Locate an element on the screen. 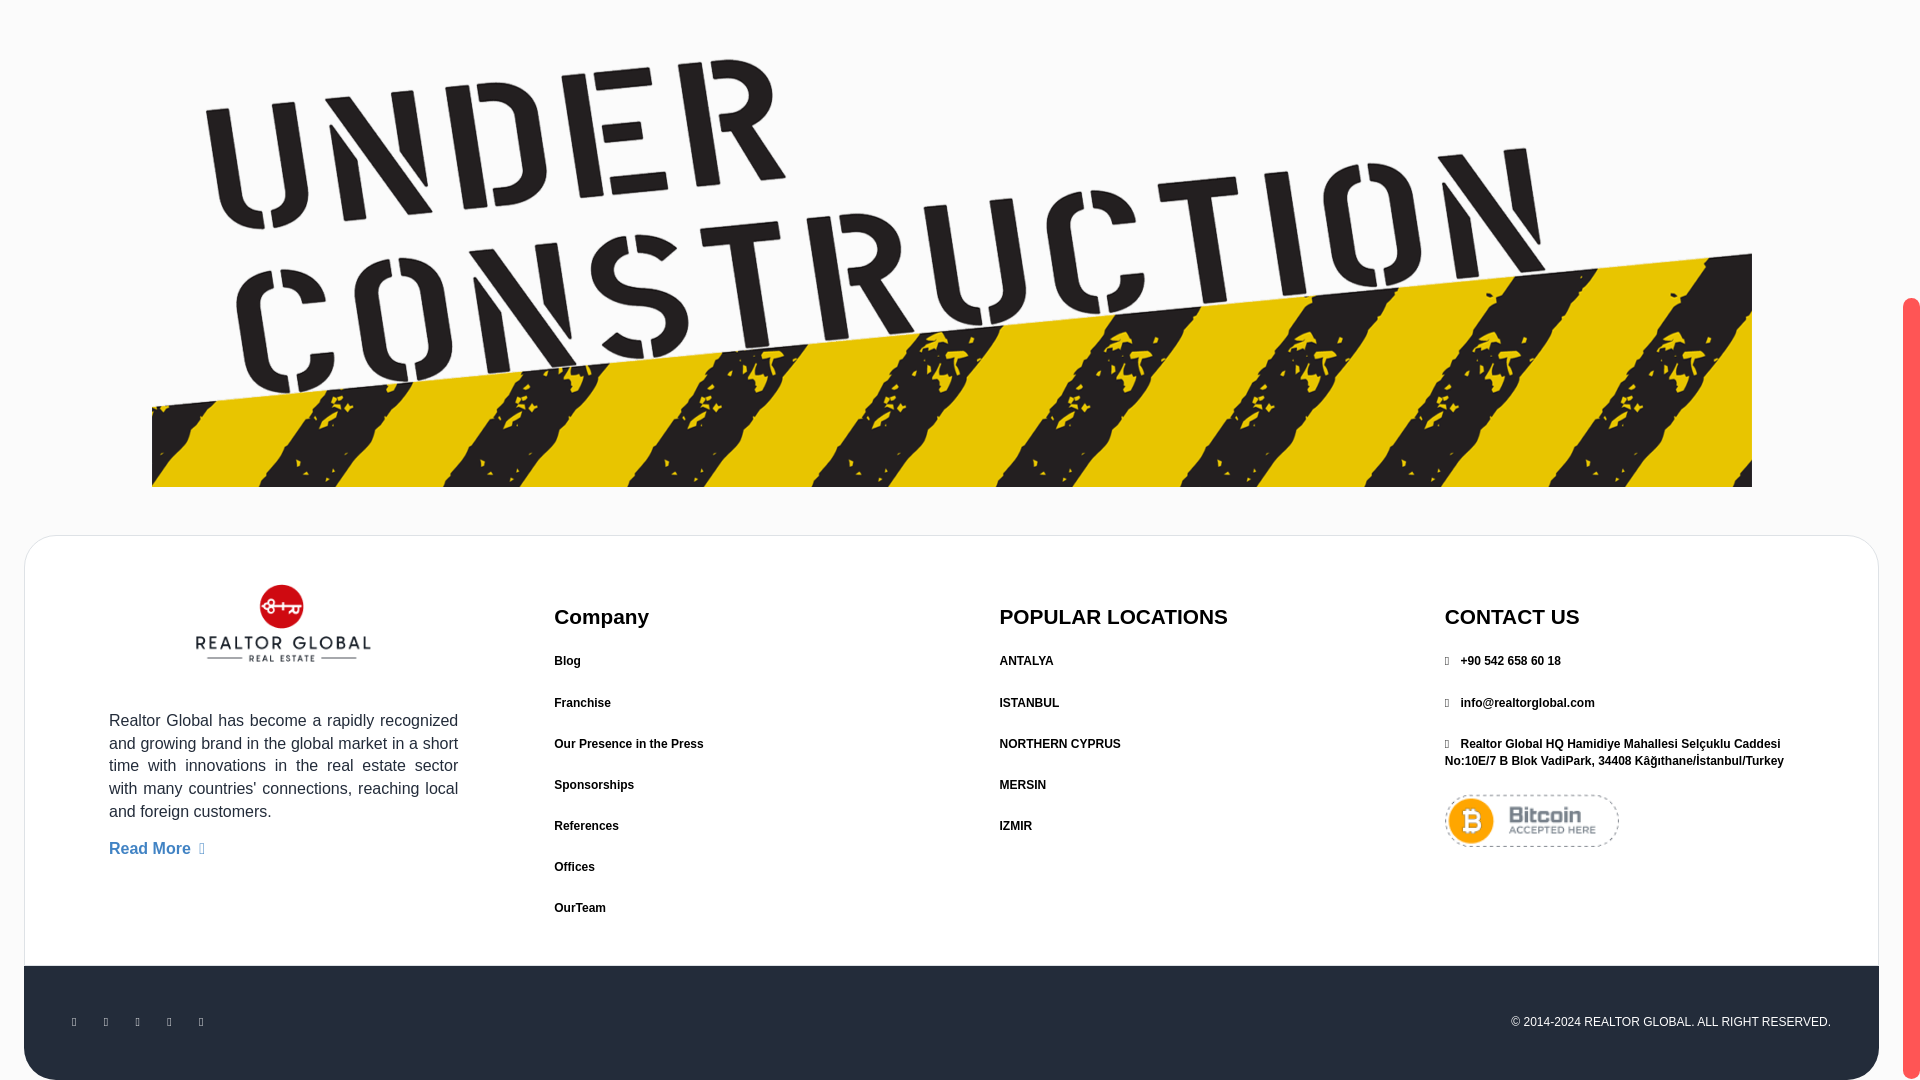 This screenshot has width=1920, height=1080. Our Presence in the Press is located at coordinates (628, 743).